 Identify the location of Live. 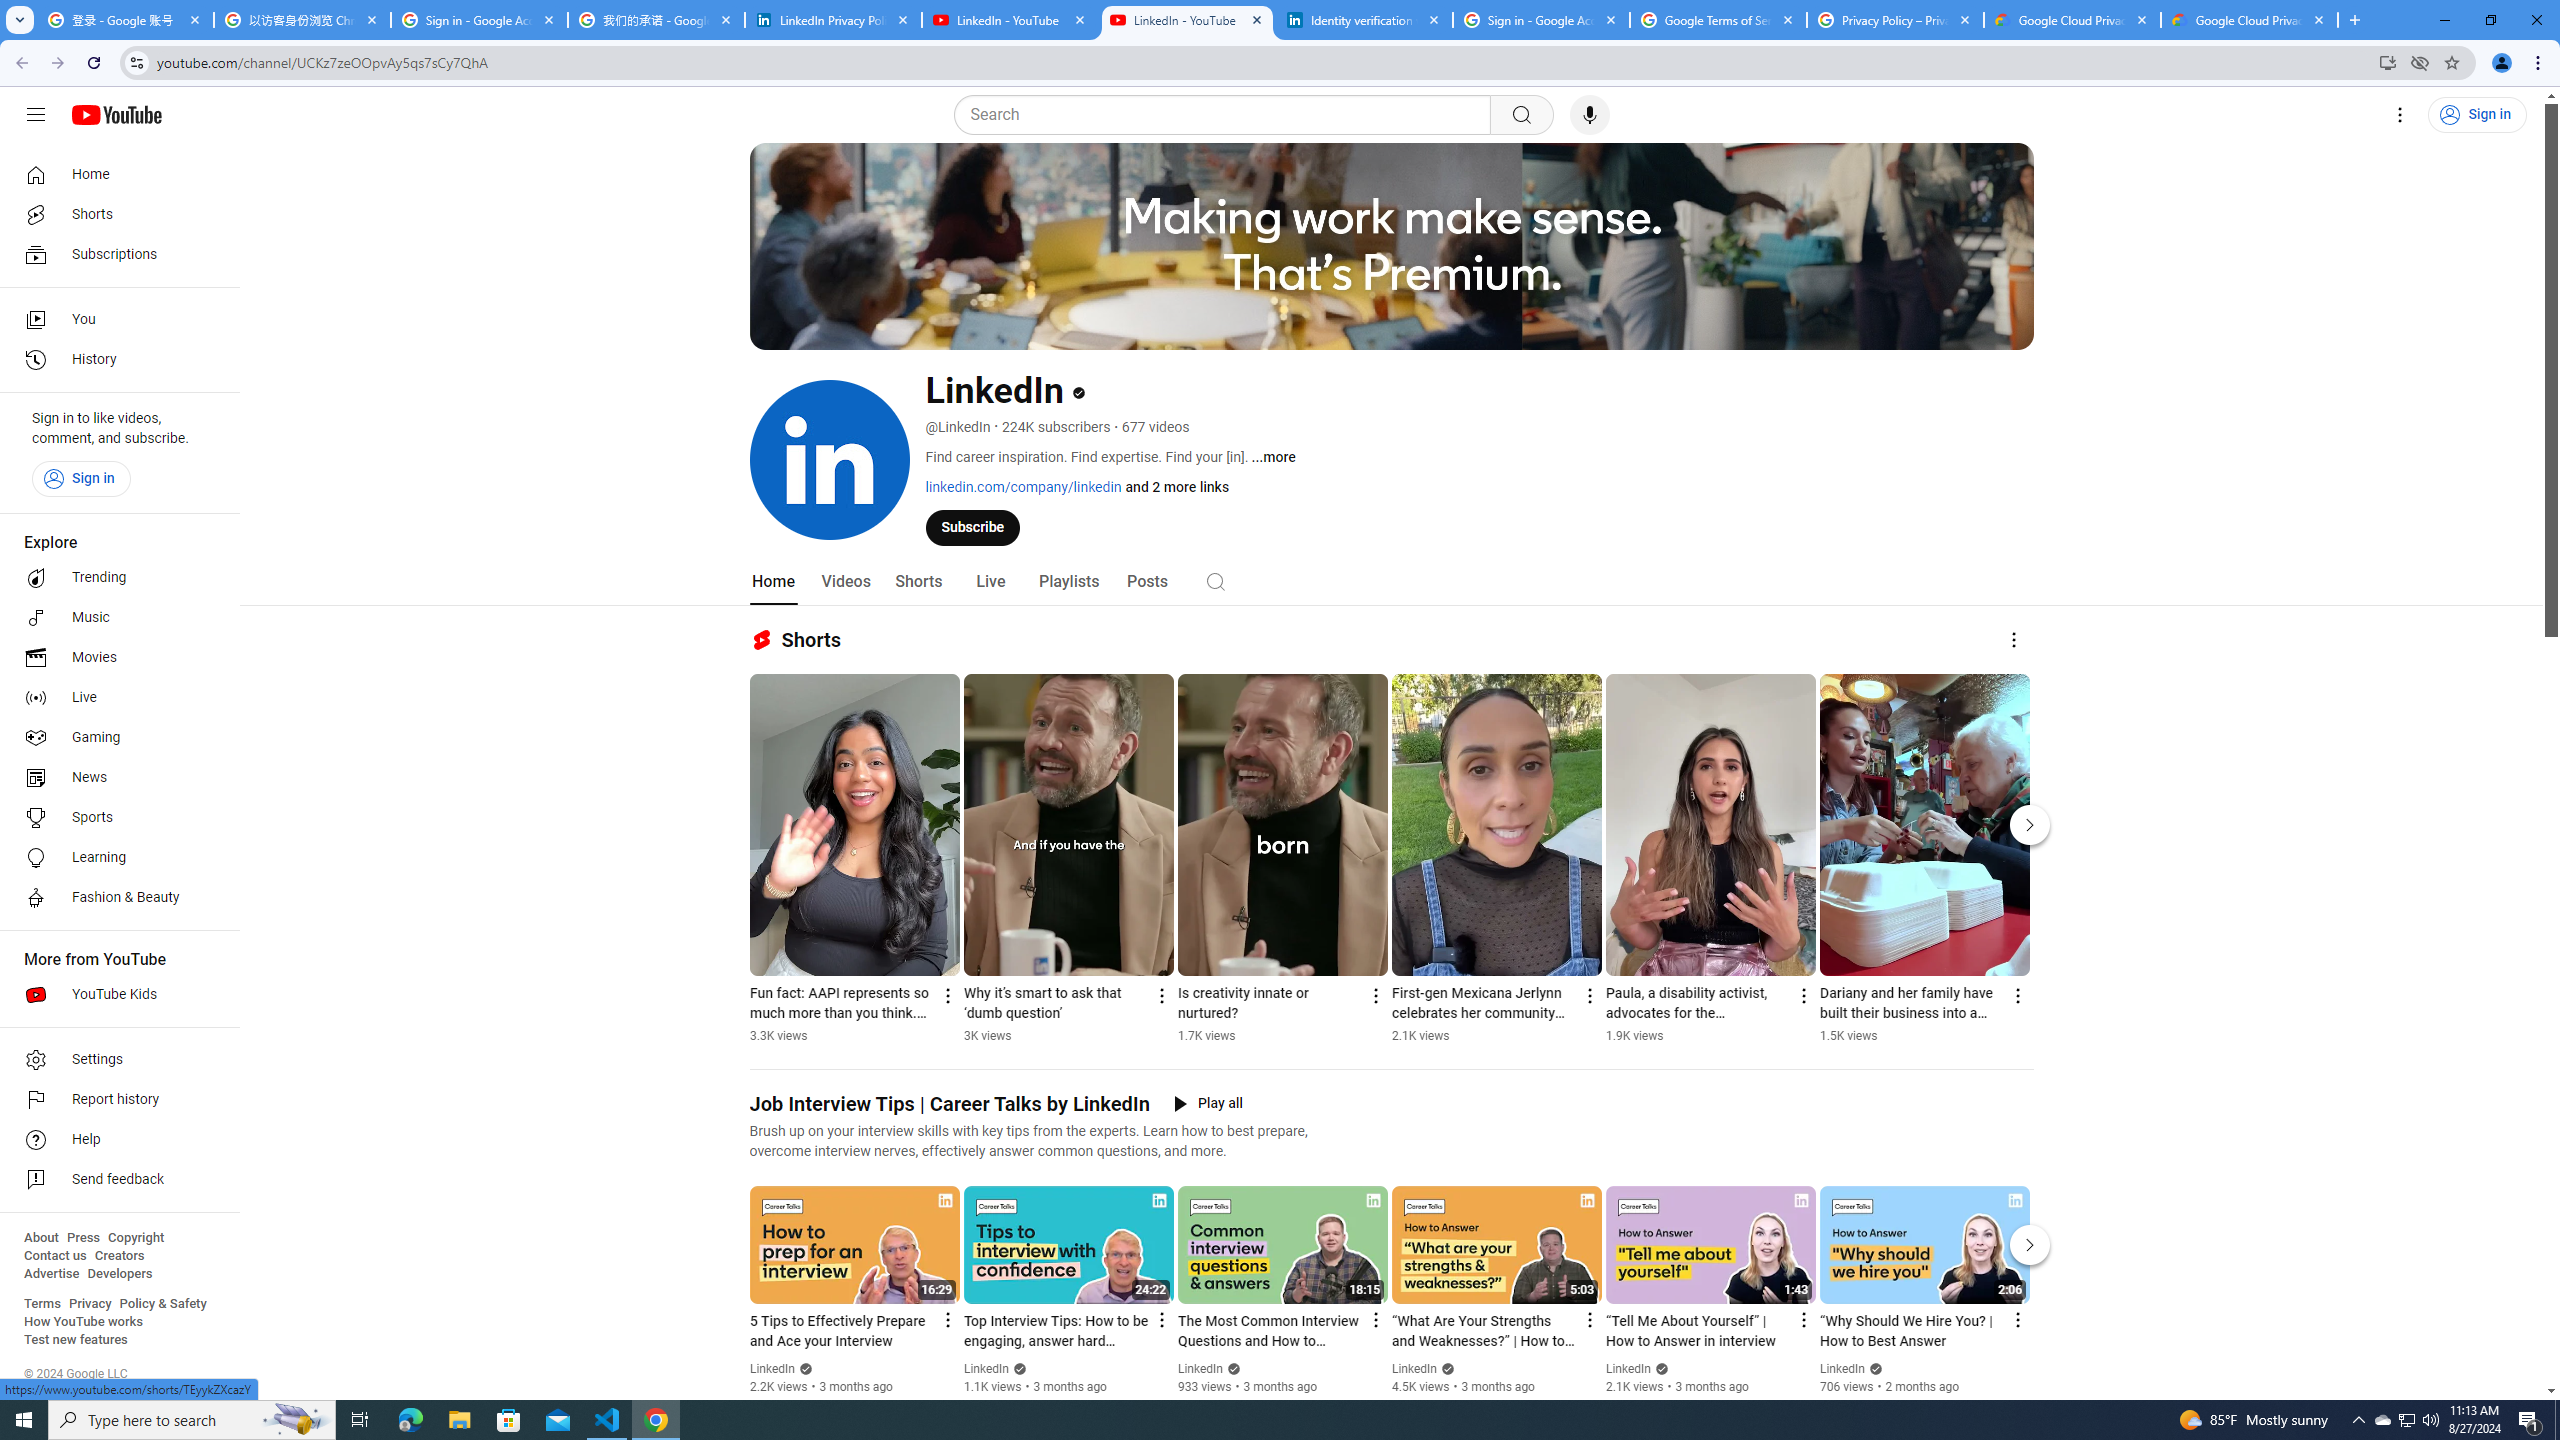
(989, 582).